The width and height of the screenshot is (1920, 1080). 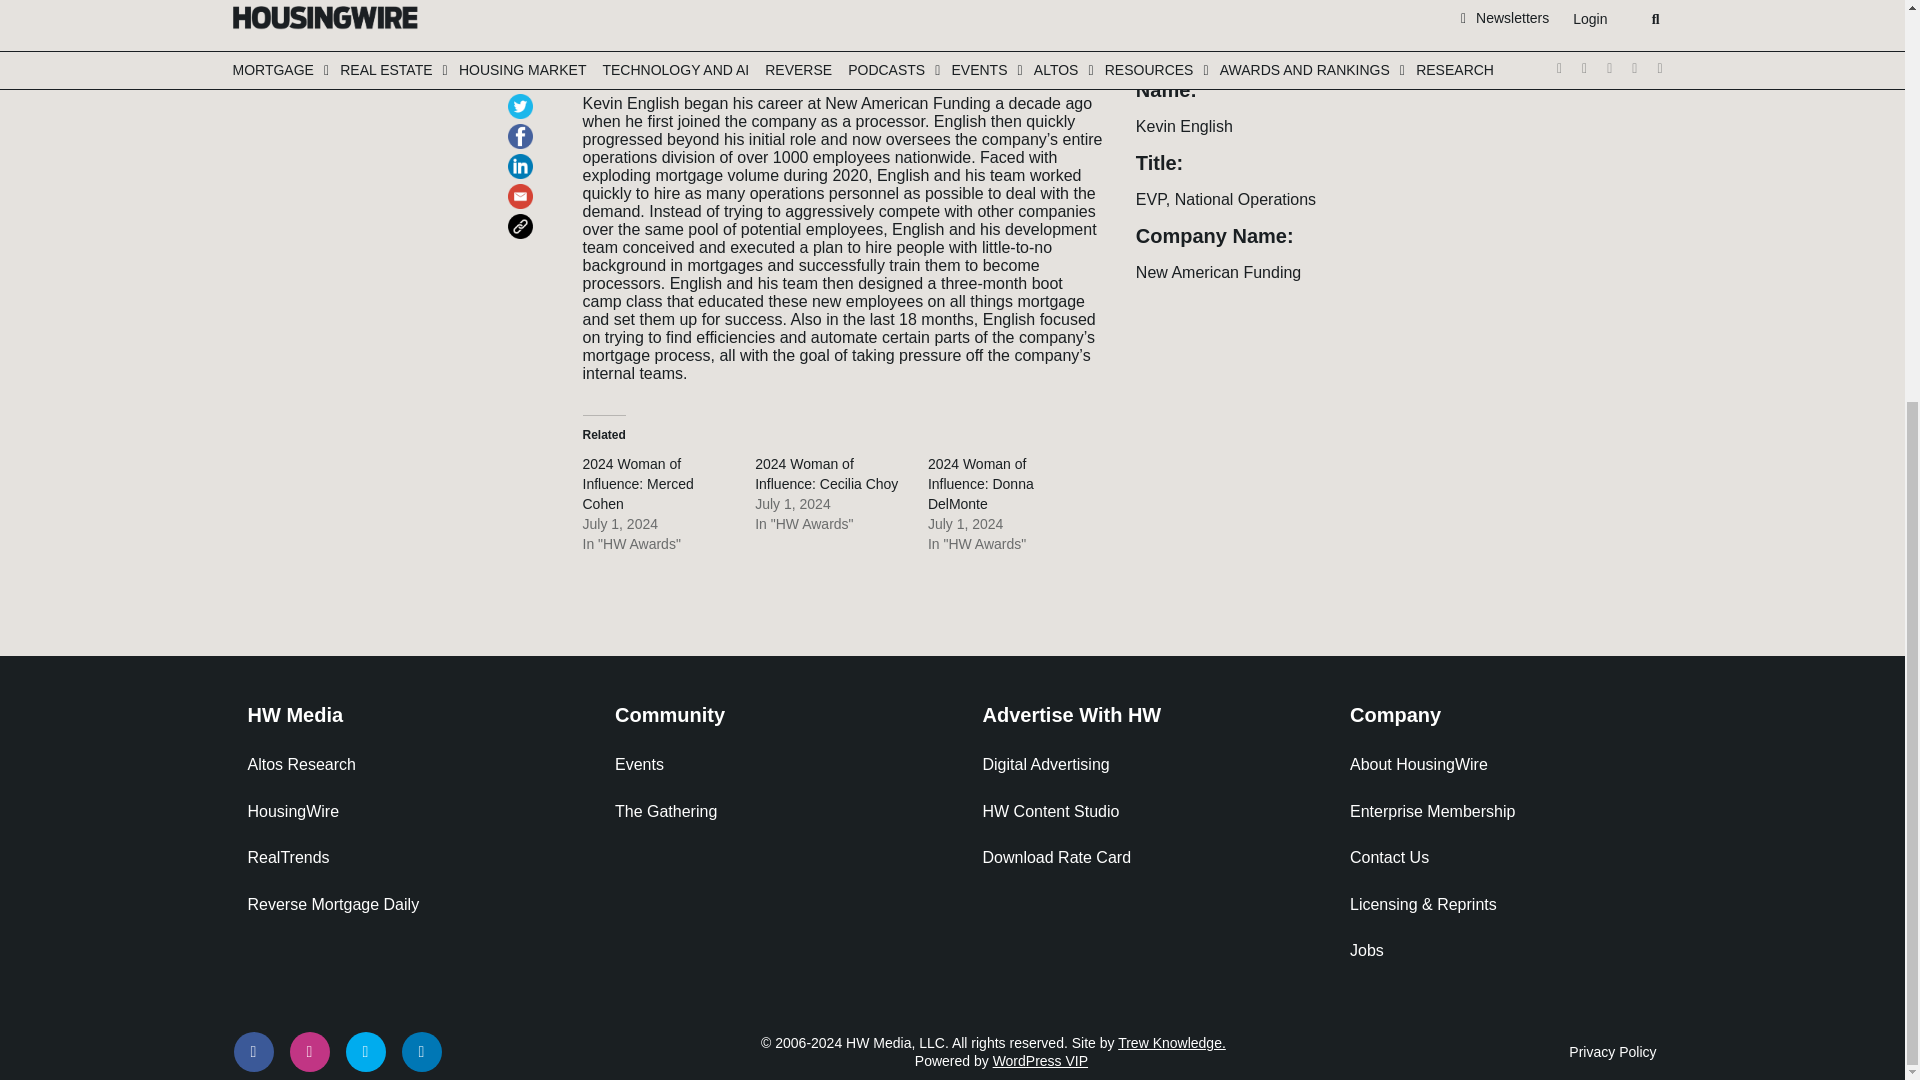 I want to click on Click to share on Facebook, so click(x=524, y=127).